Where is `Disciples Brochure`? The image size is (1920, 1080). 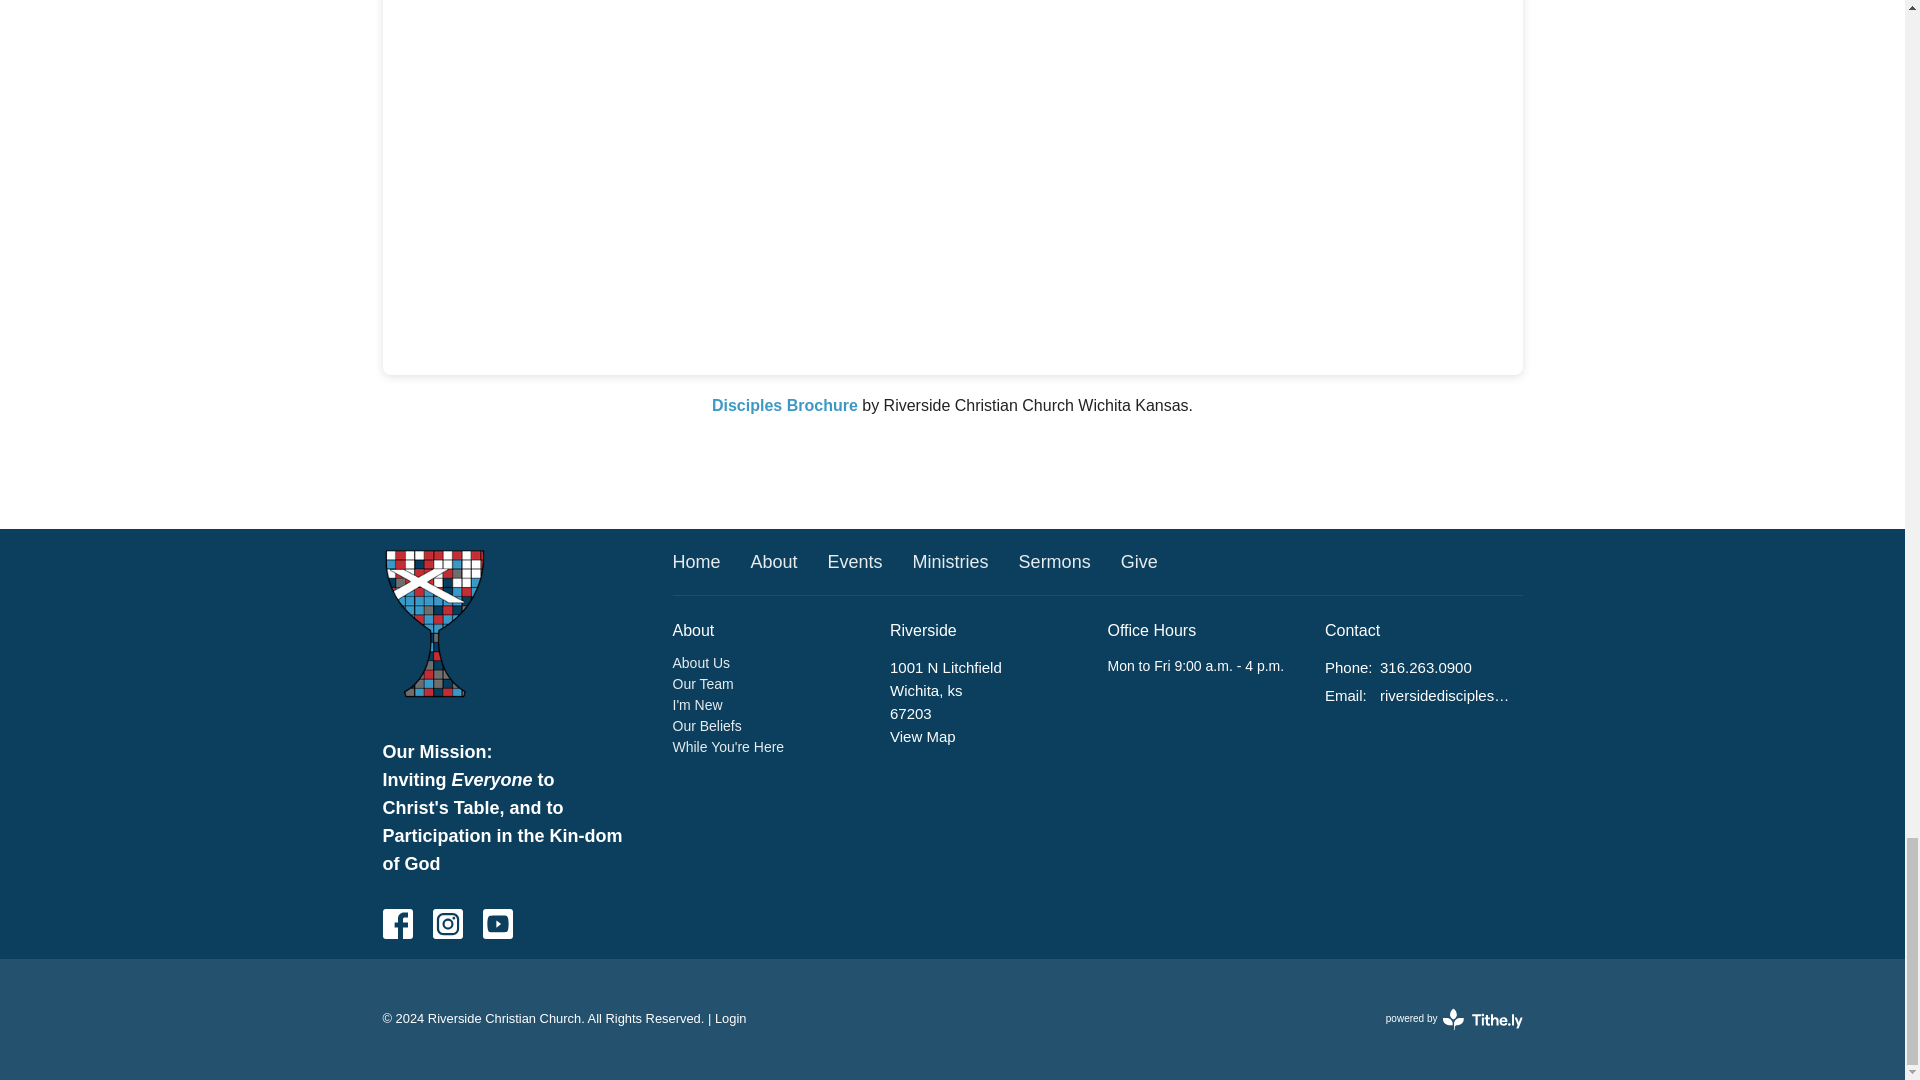 Disciples Brochure is located at coordinates (785, 405).